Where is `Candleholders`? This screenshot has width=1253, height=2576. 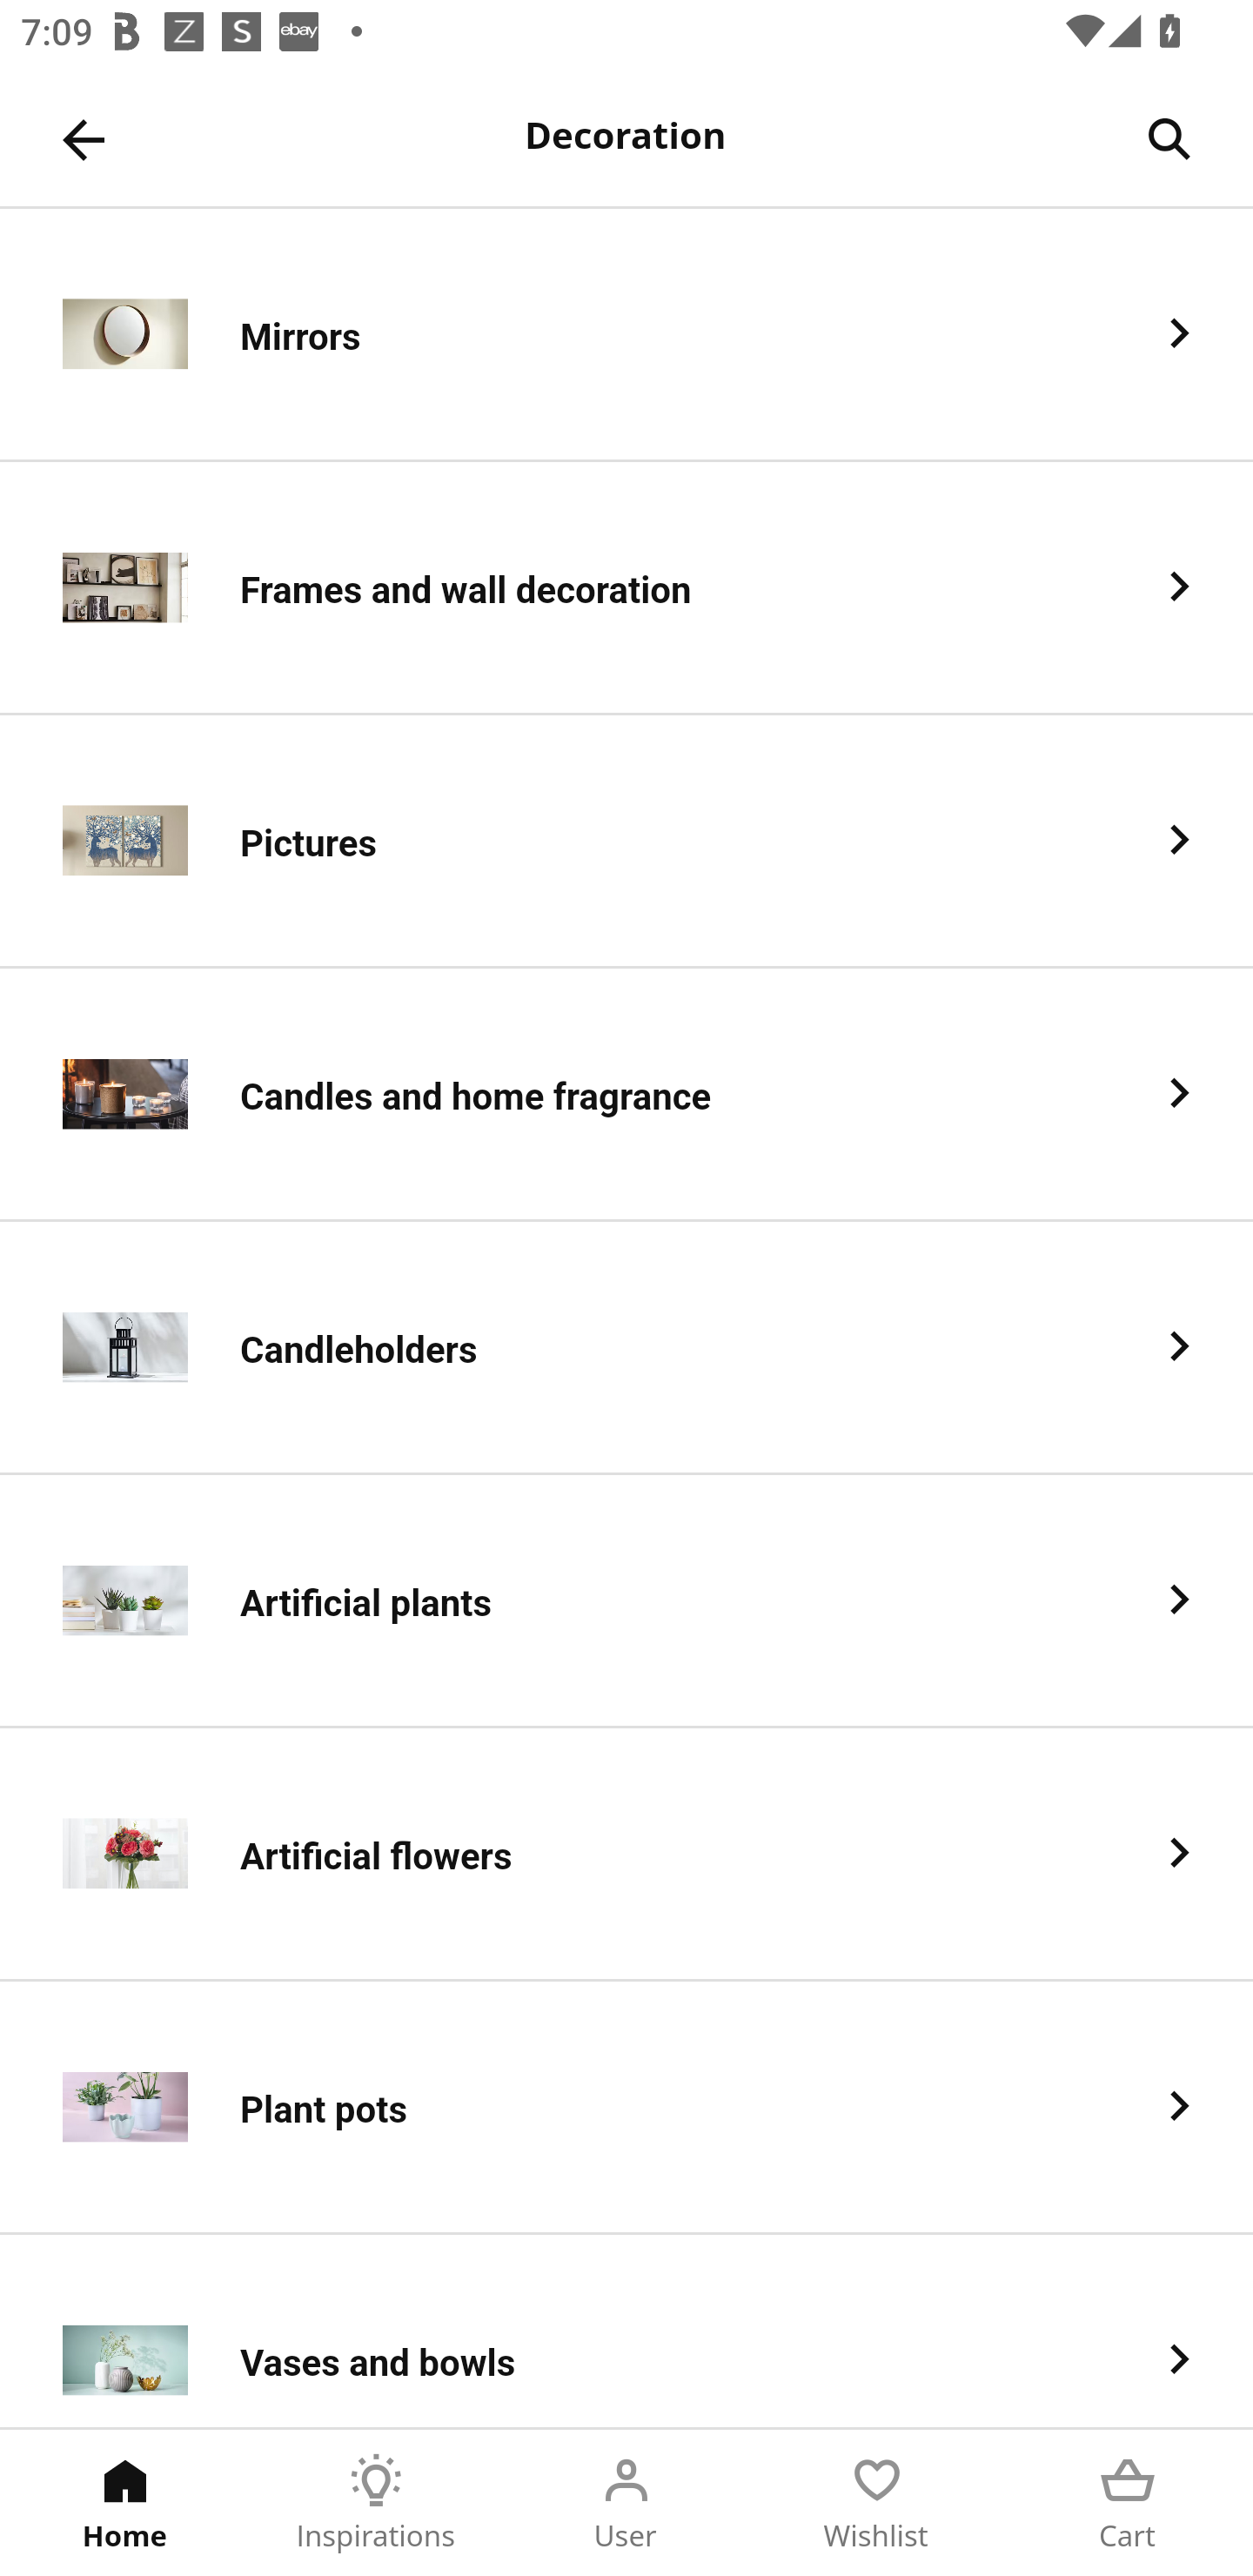
Candleholders is located at coordinates (626, 1349).